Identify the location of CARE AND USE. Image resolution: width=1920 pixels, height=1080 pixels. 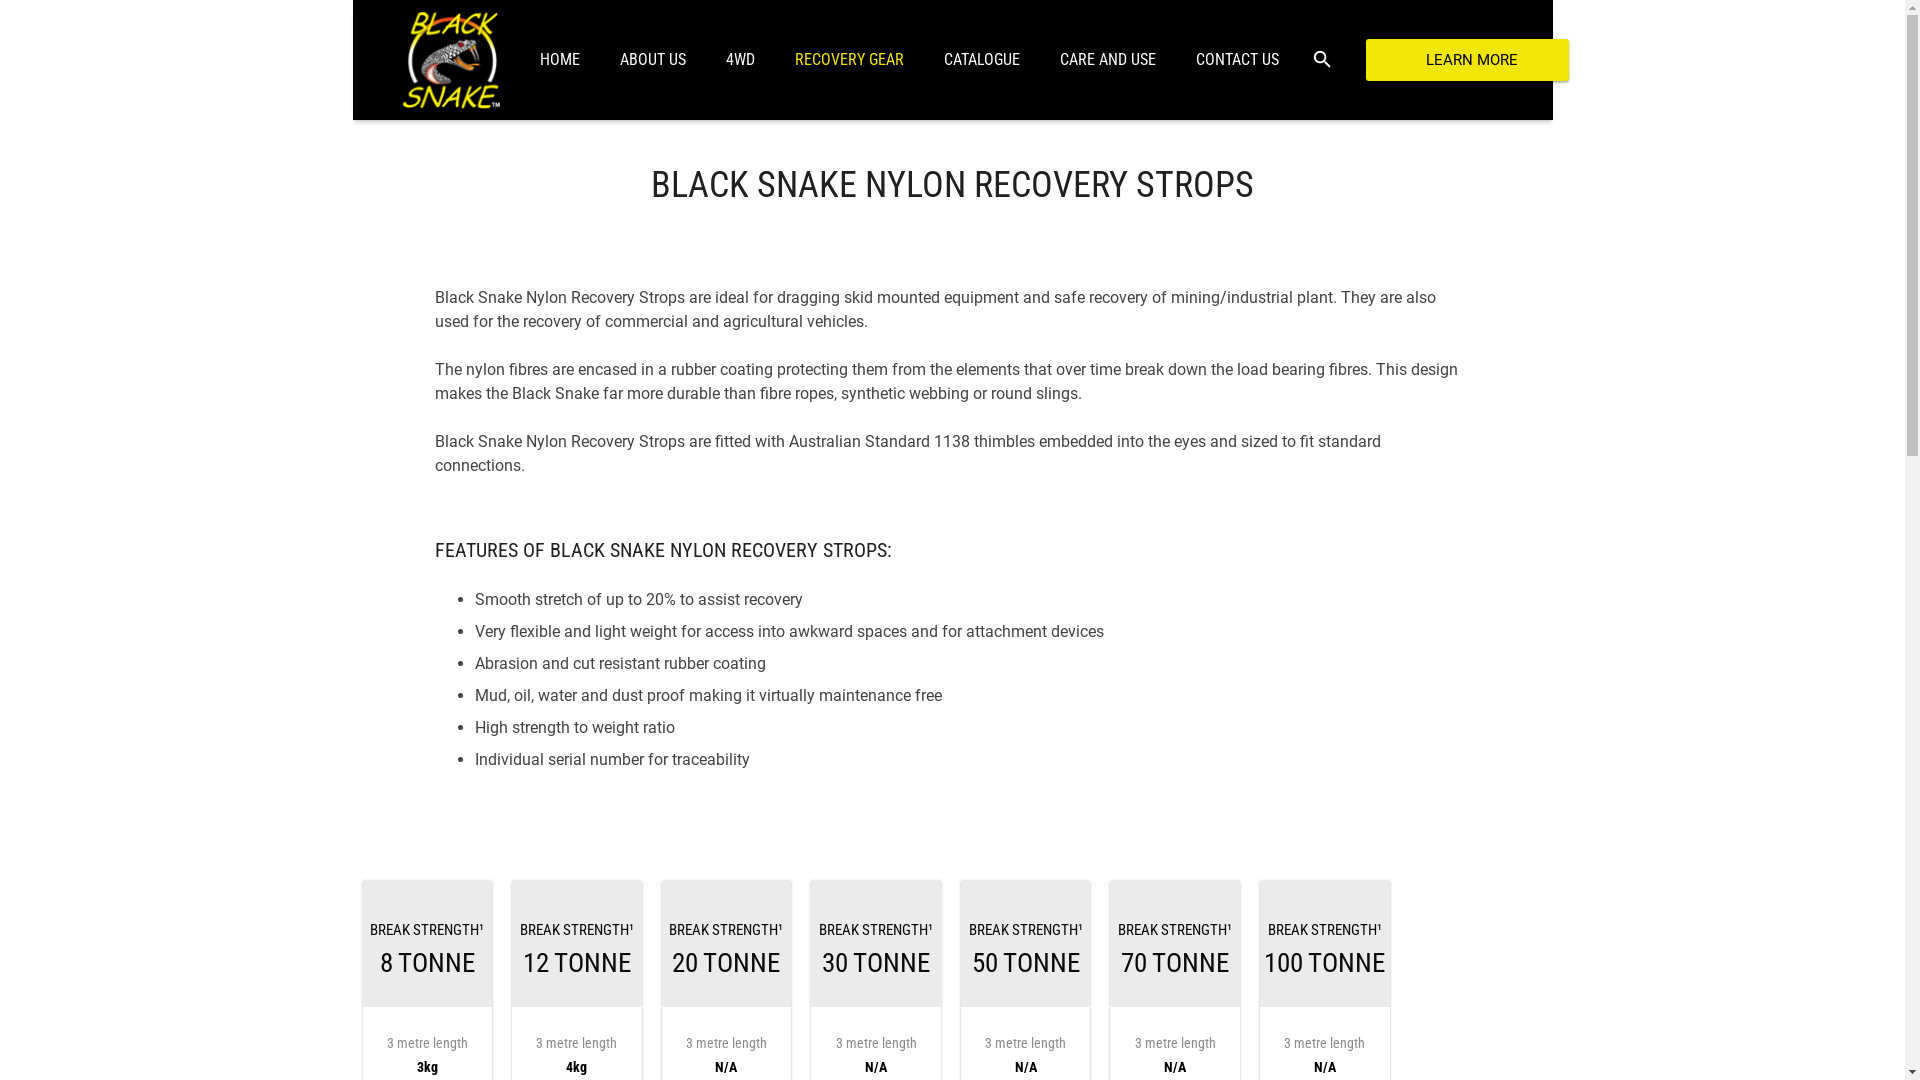
(1108, 60).